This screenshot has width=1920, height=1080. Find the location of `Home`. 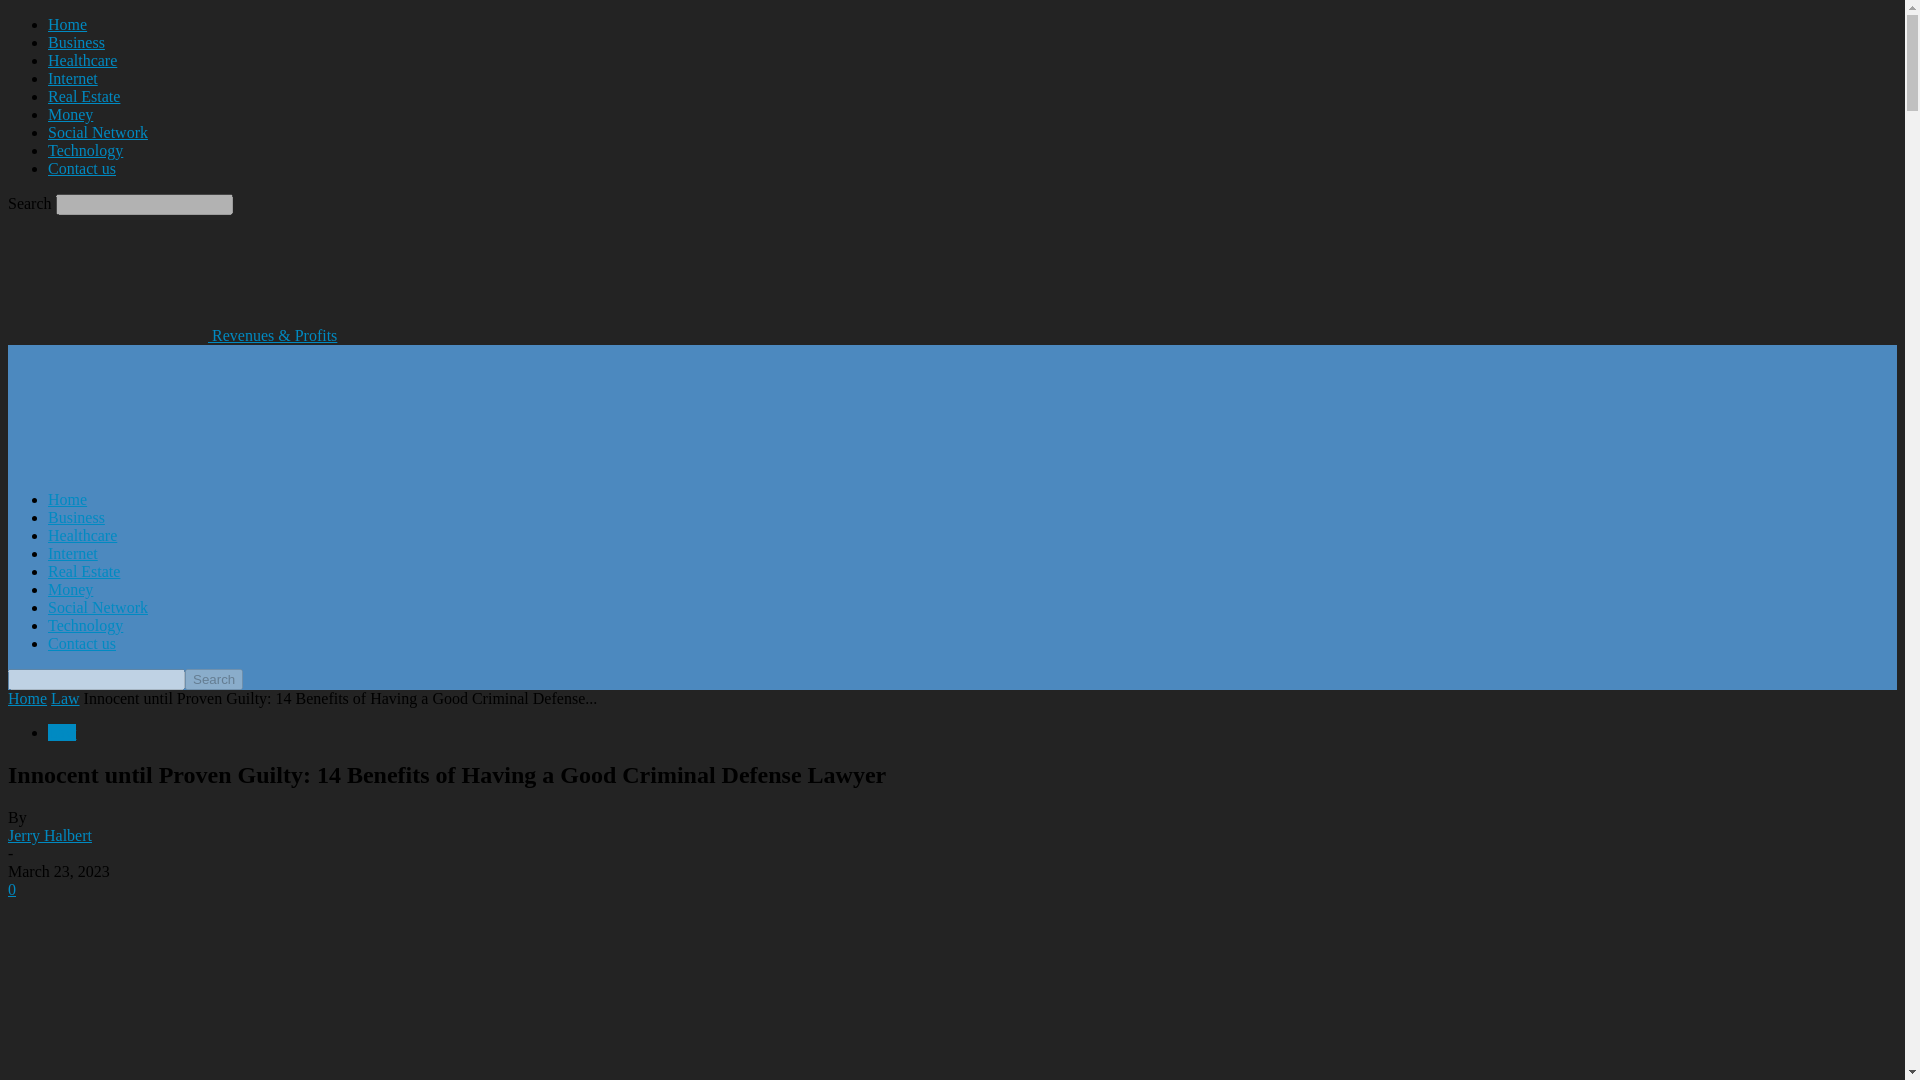

Home is located at coordinates (67, 24).